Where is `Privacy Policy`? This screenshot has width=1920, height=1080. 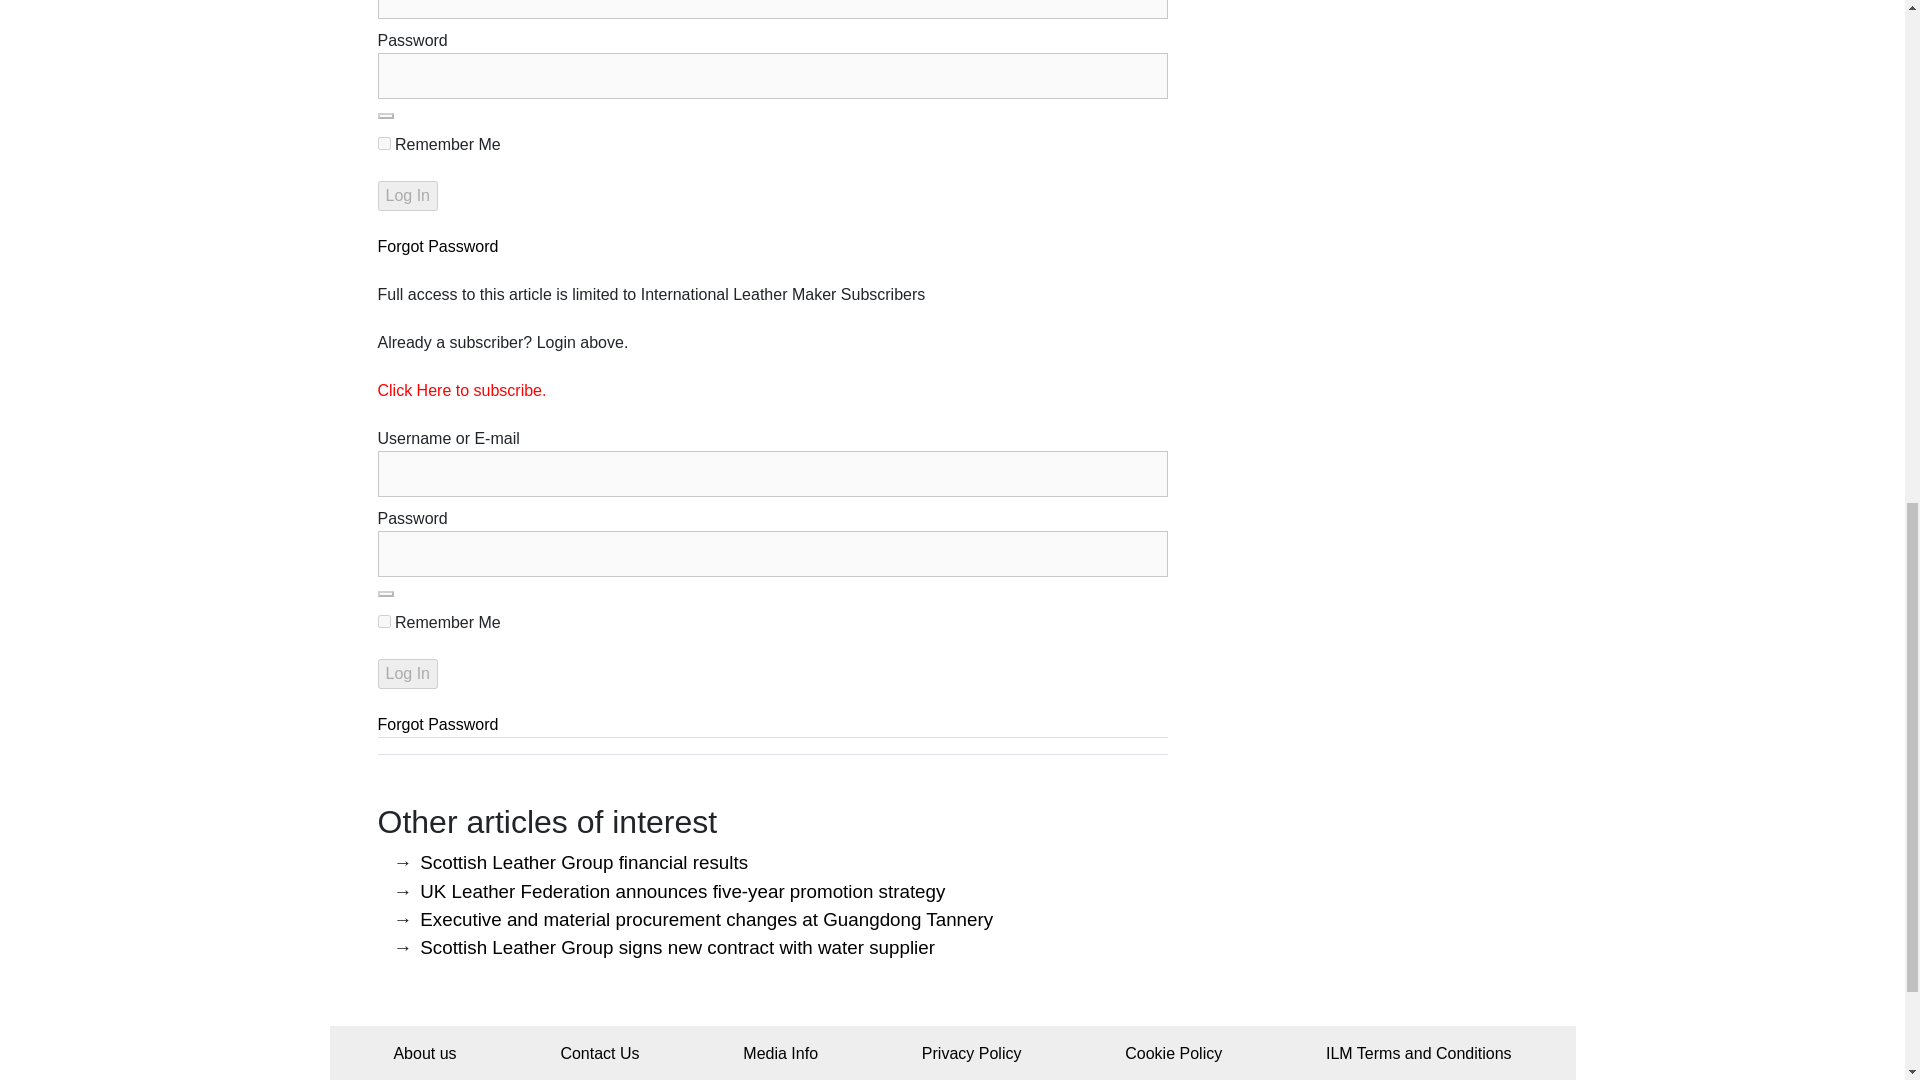 Privacy Policy is located at coordinates (971, 1053).